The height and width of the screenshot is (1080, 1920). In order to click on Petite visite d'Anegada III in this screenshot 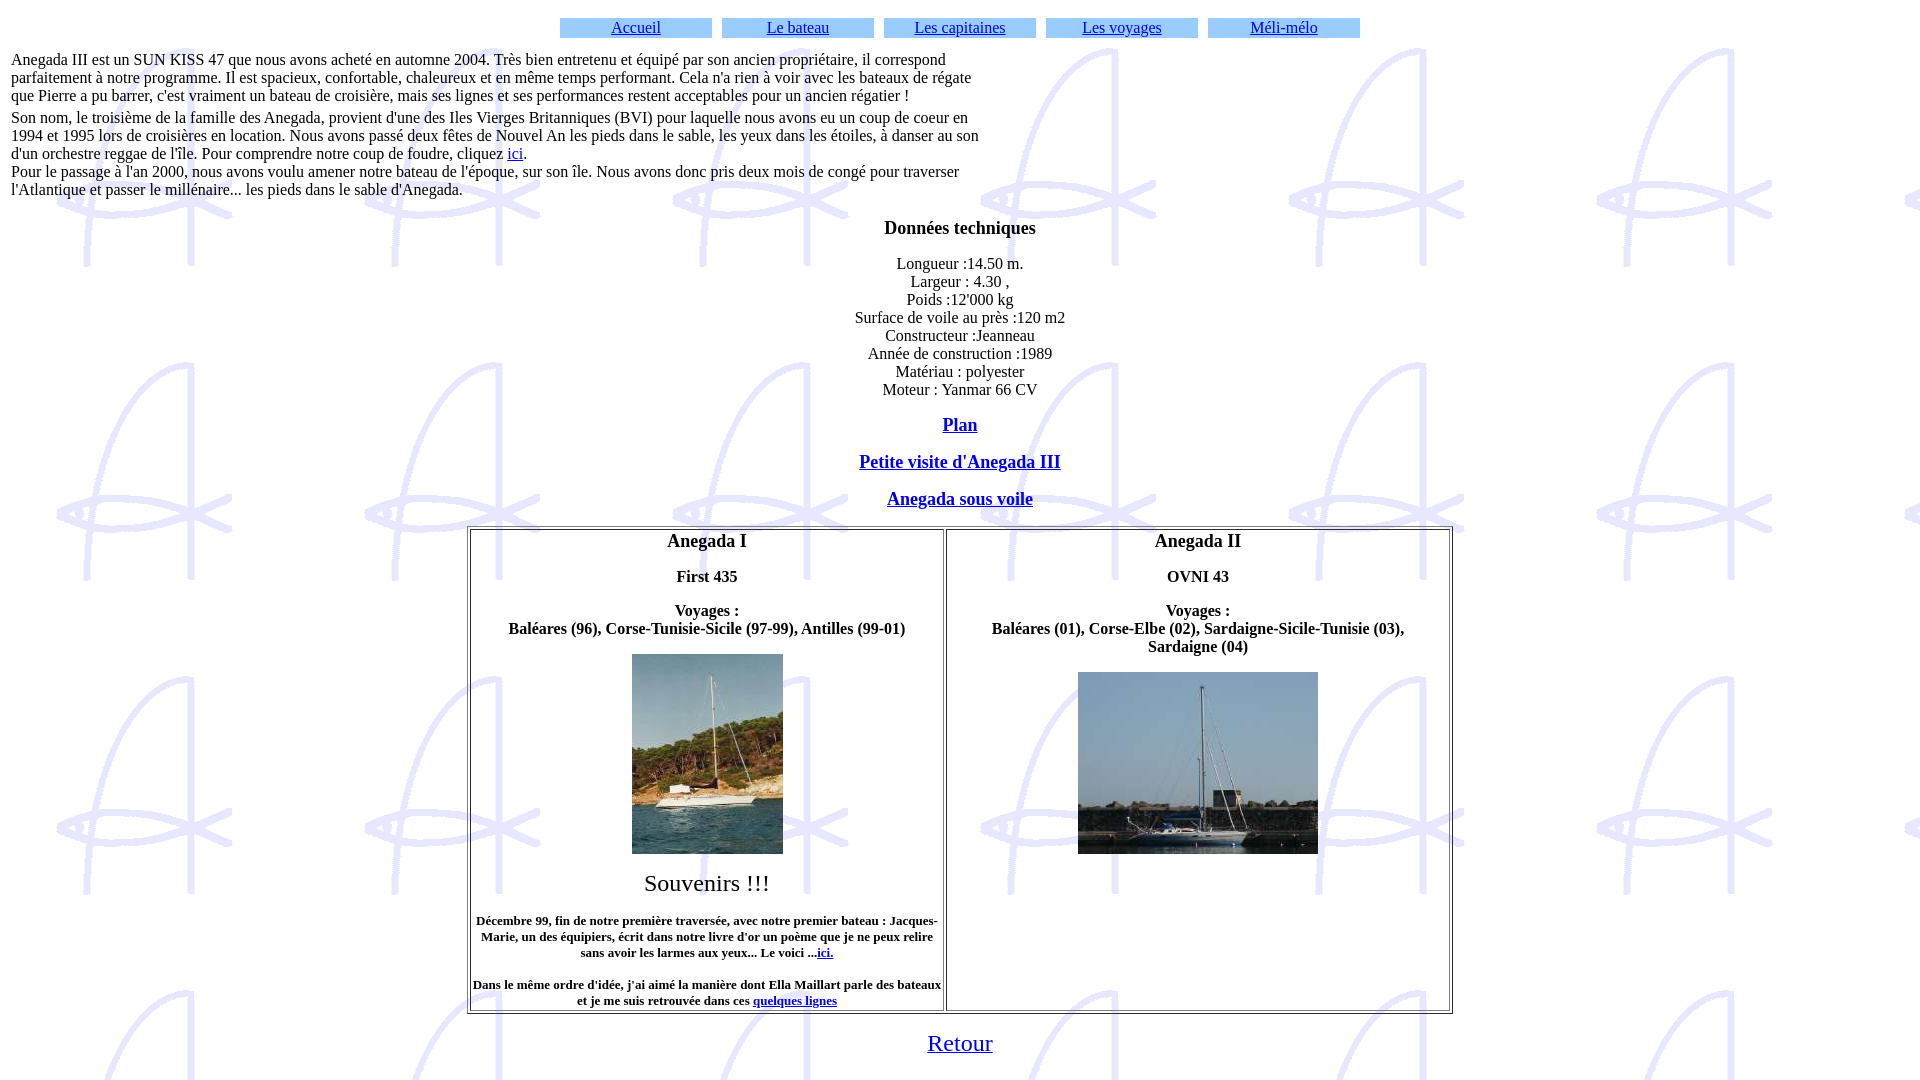, I will do `click(960, 462)`.